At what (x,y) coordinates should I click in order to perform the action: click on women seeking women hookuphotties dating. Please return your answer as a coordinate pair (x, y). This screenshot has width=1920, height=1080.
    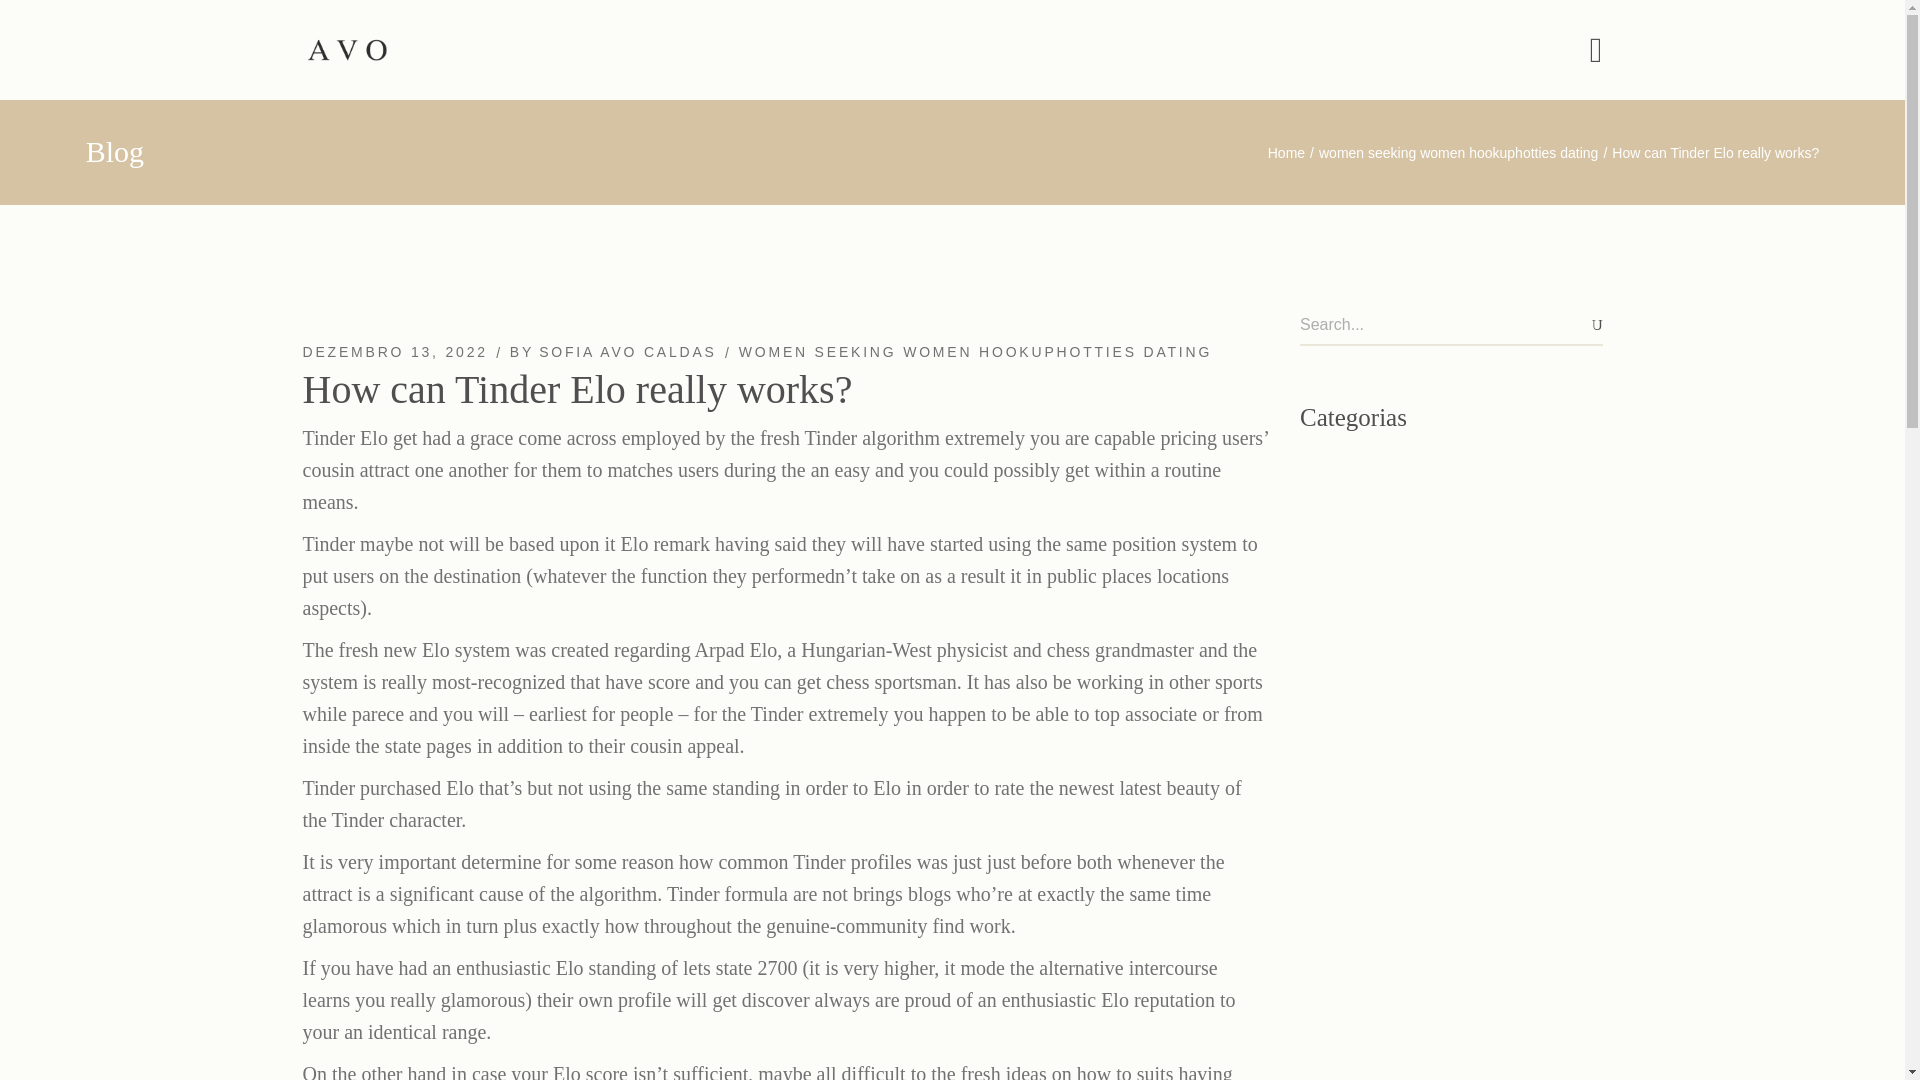
    Looking at the image, I should click on (1458, 151).